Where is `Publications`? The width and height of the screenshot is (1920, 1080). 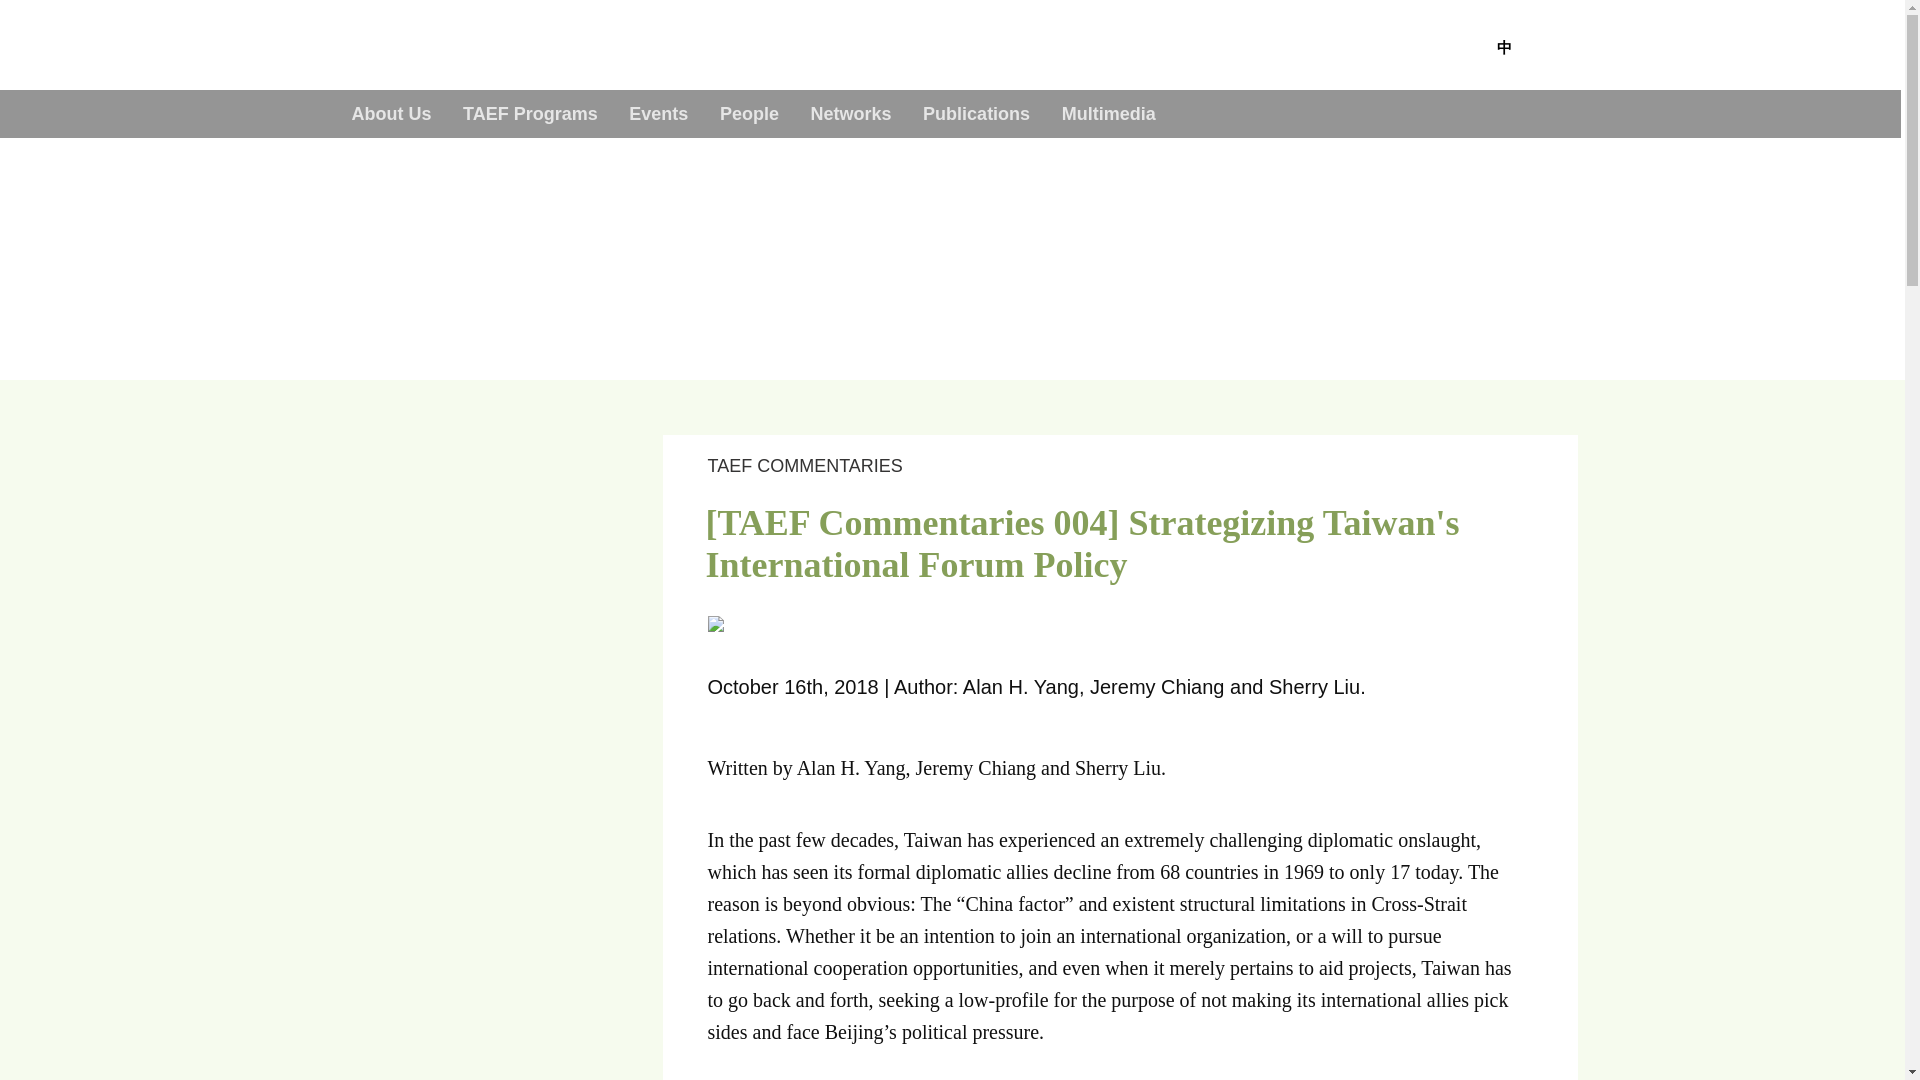 Publications is located at coordinates (976, 114).